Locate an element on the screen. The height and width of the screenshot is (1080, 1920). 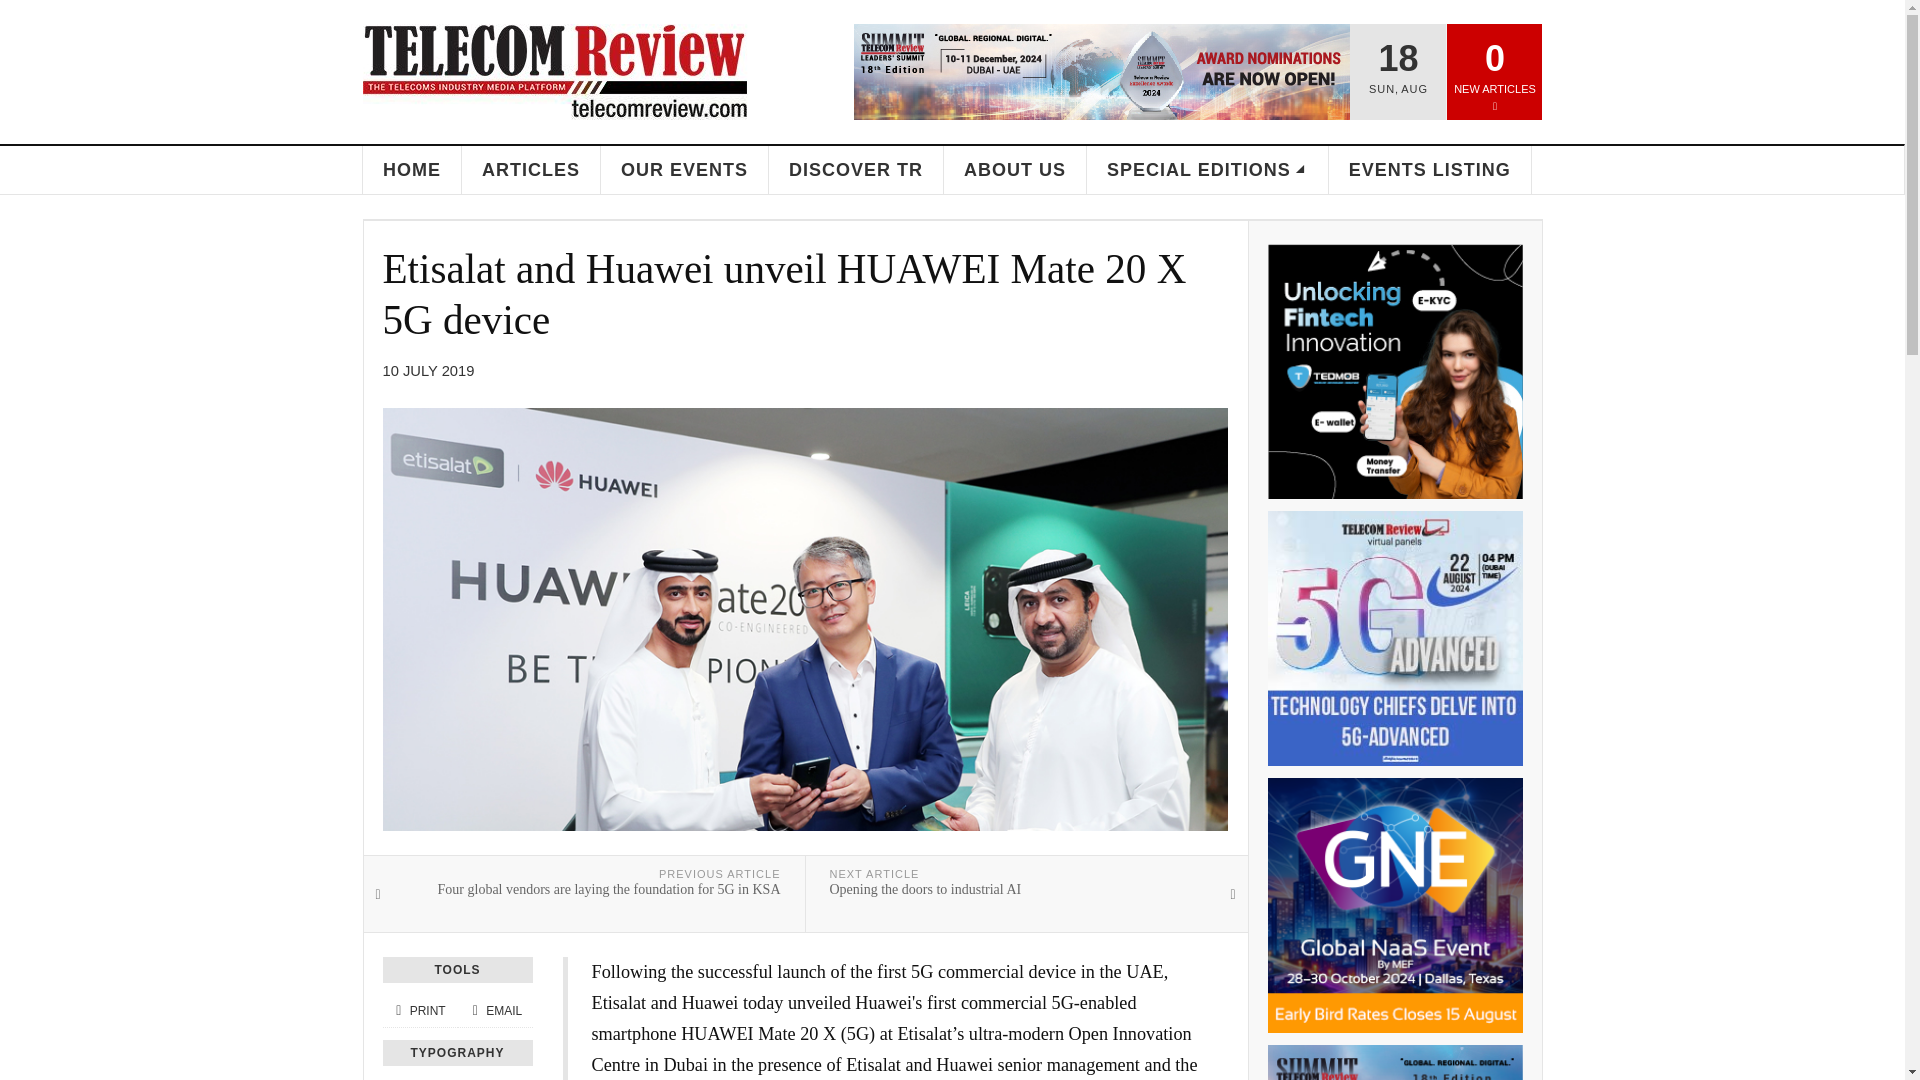
2024 03 TRS WB is located at coordinates (1394, 1062).